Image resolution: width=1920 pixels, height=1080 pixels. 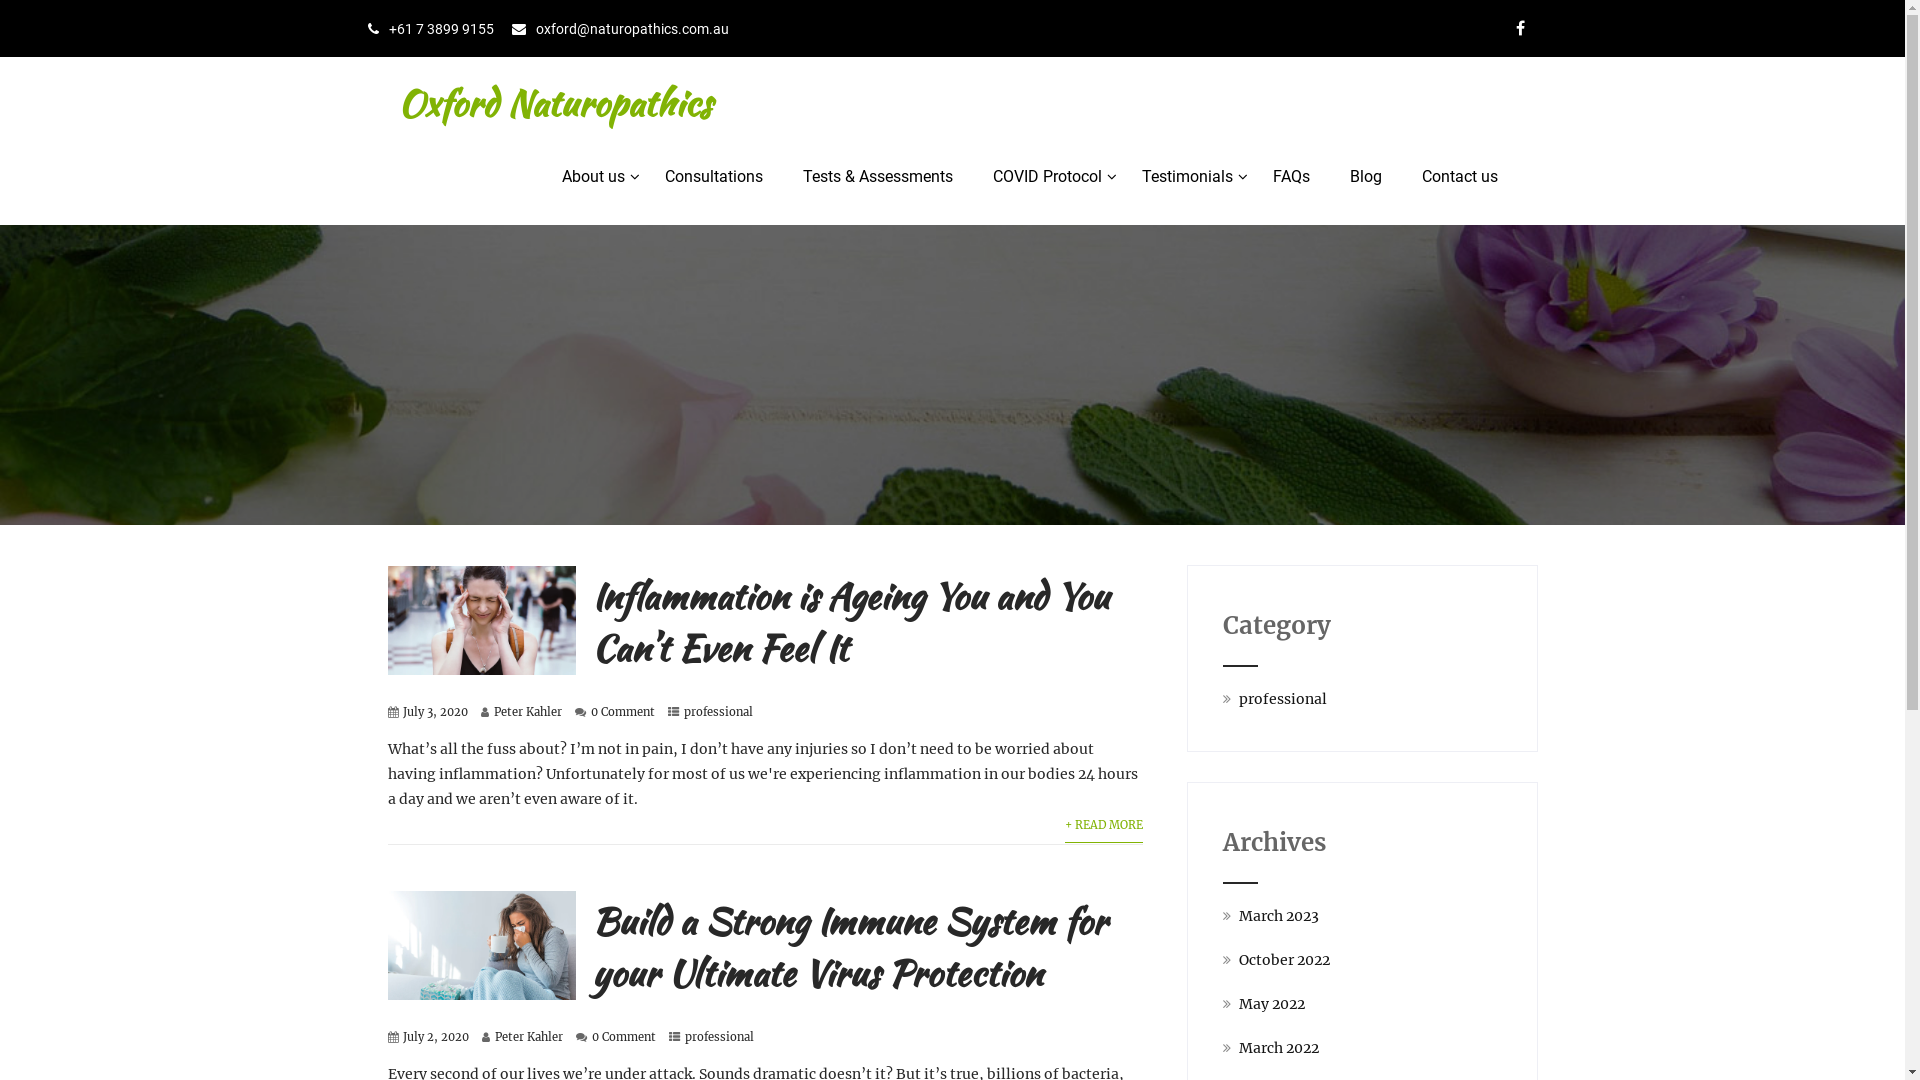 I want to click on Peter Kahler, so click(x=528, y=712).